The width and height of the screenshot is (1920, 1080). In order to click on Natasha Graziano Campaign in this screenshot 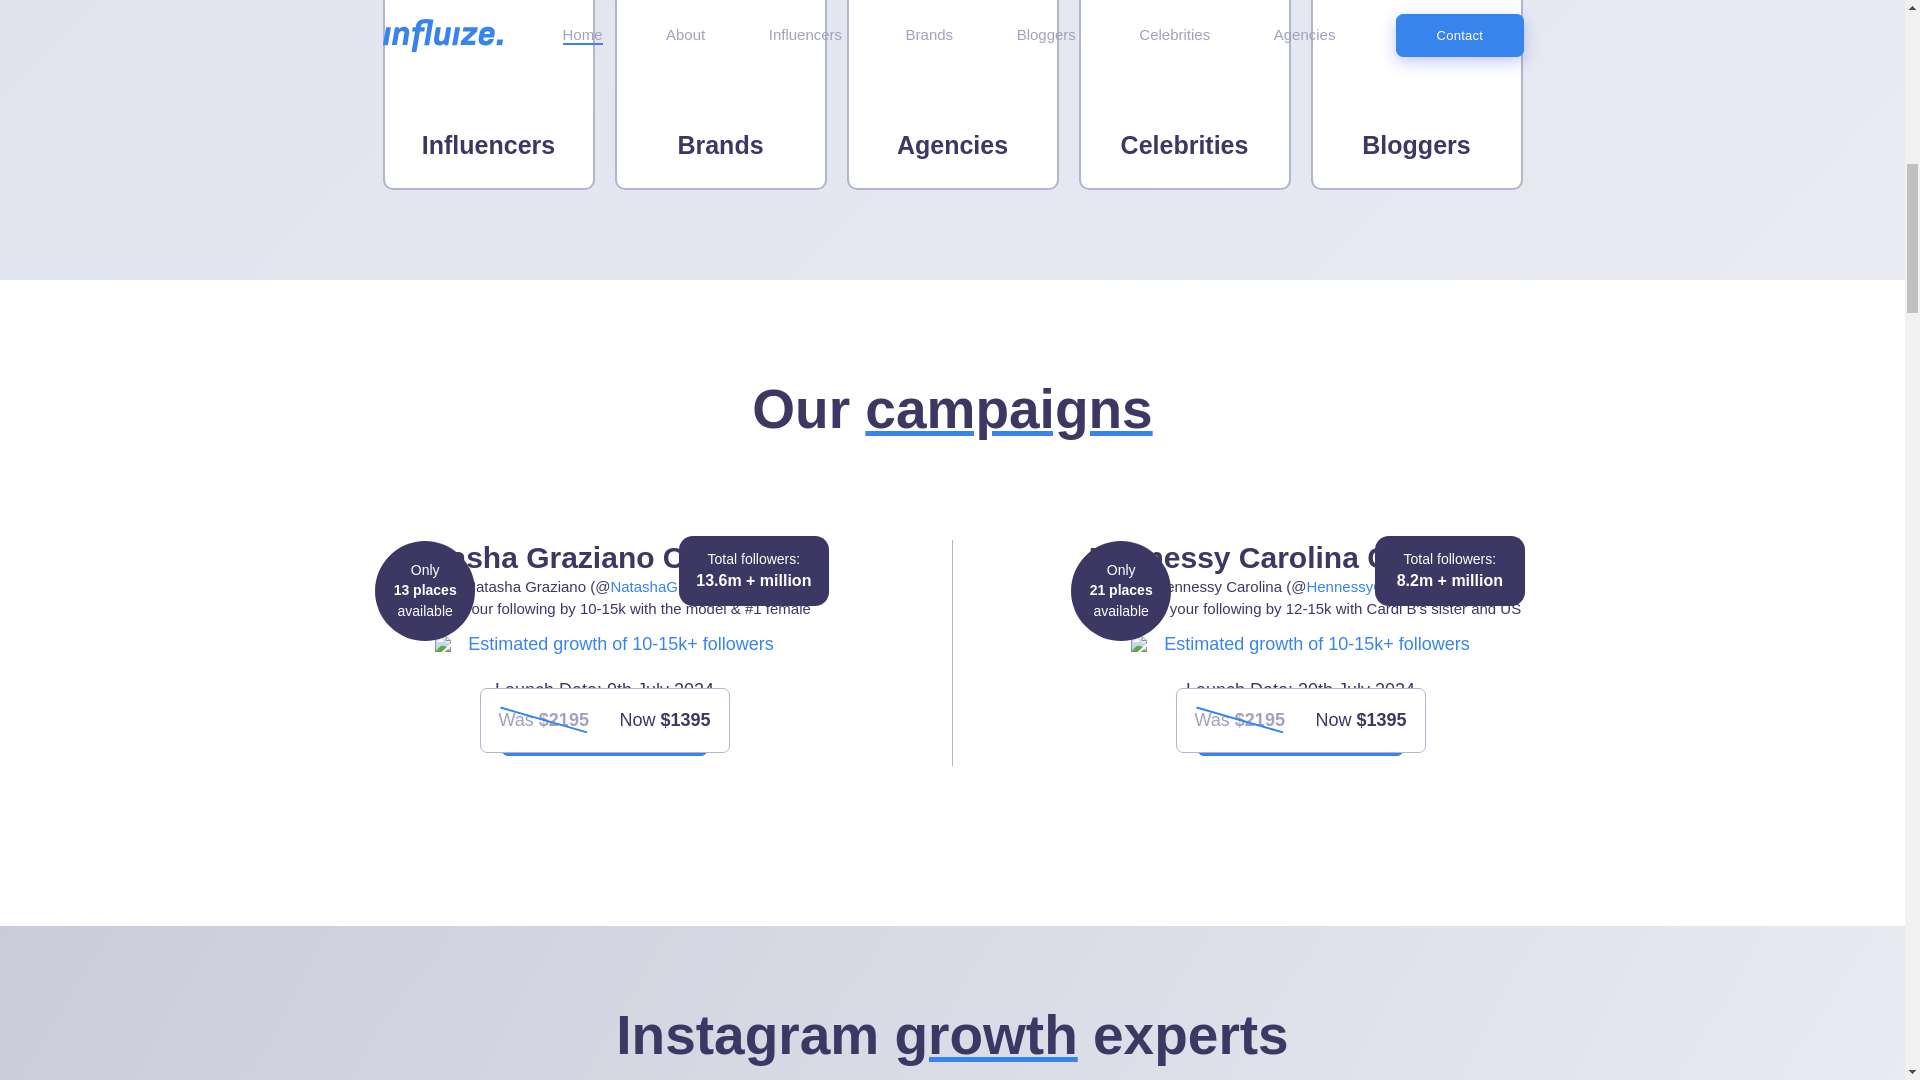, I will do `click(668, 586)`.